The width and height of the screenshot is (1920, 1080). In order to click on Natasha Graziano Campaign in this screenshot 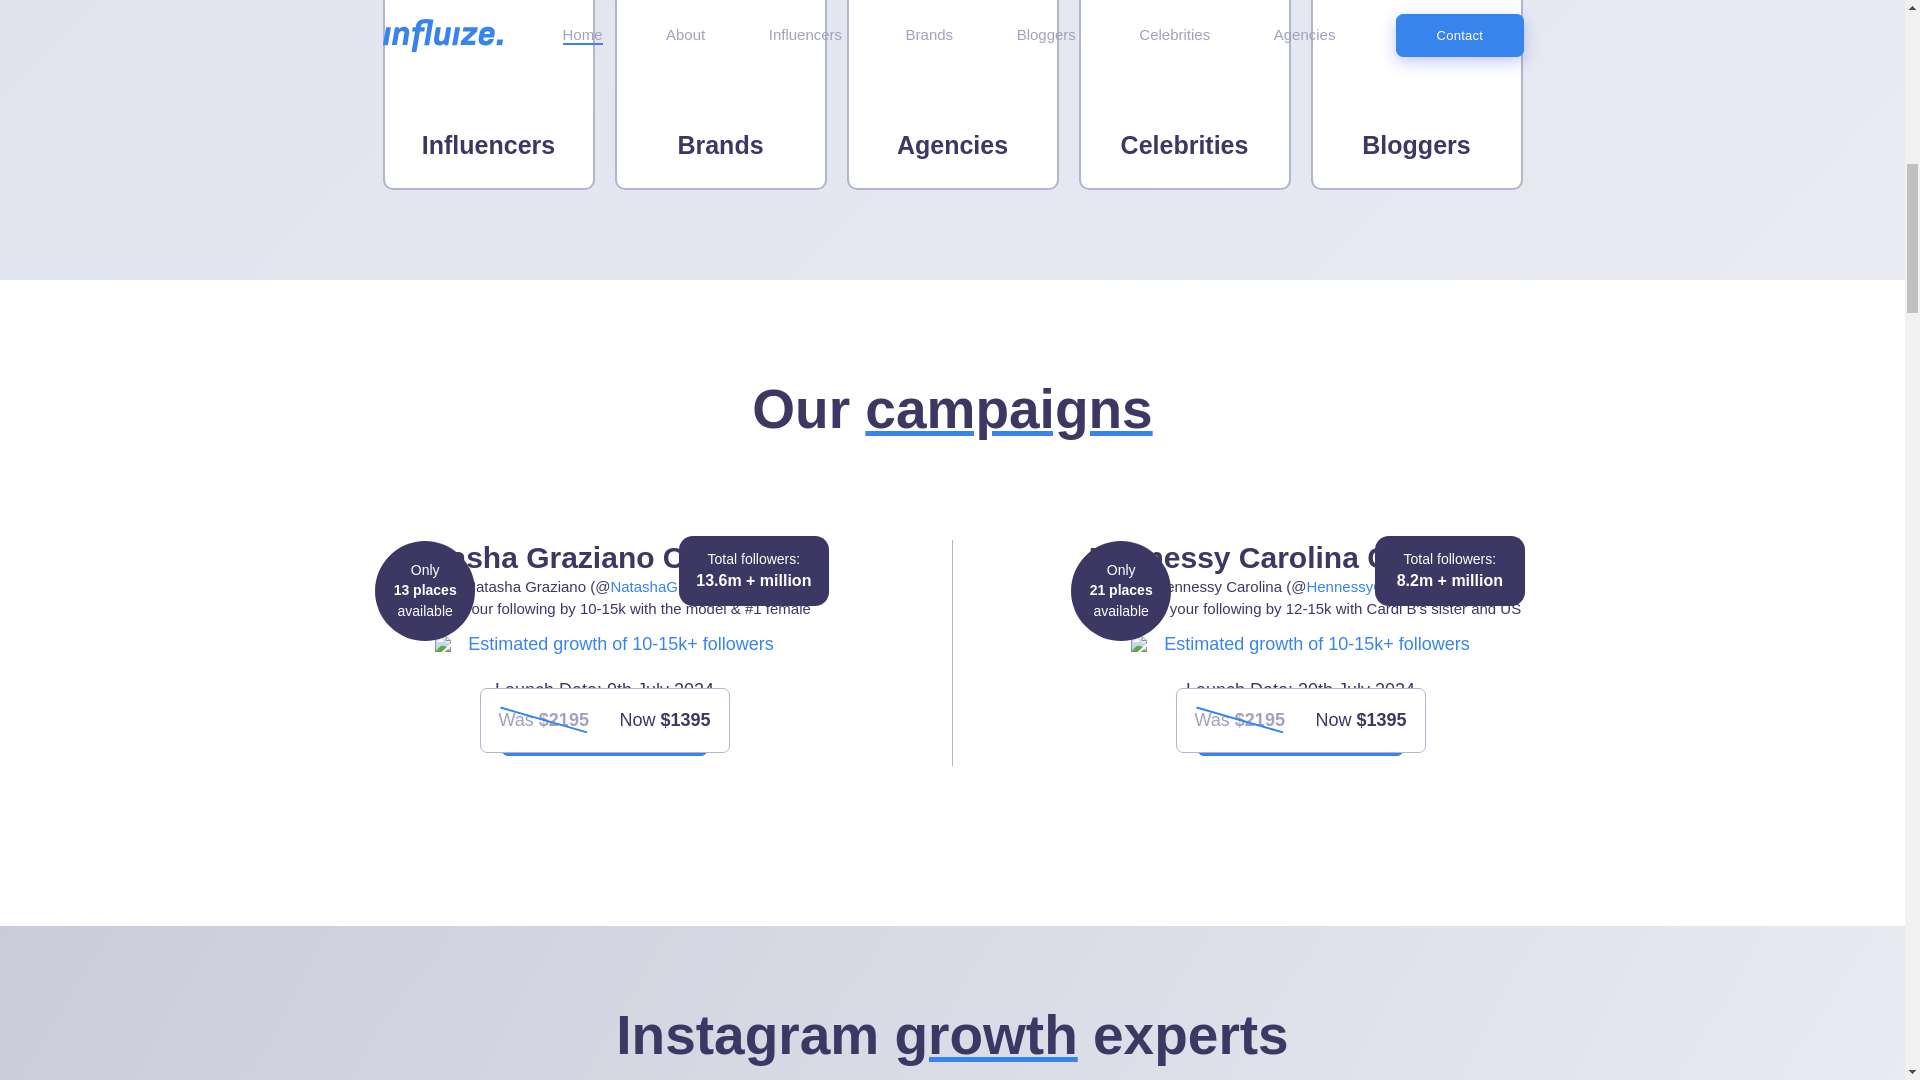, I will do `click(668, 586)`.